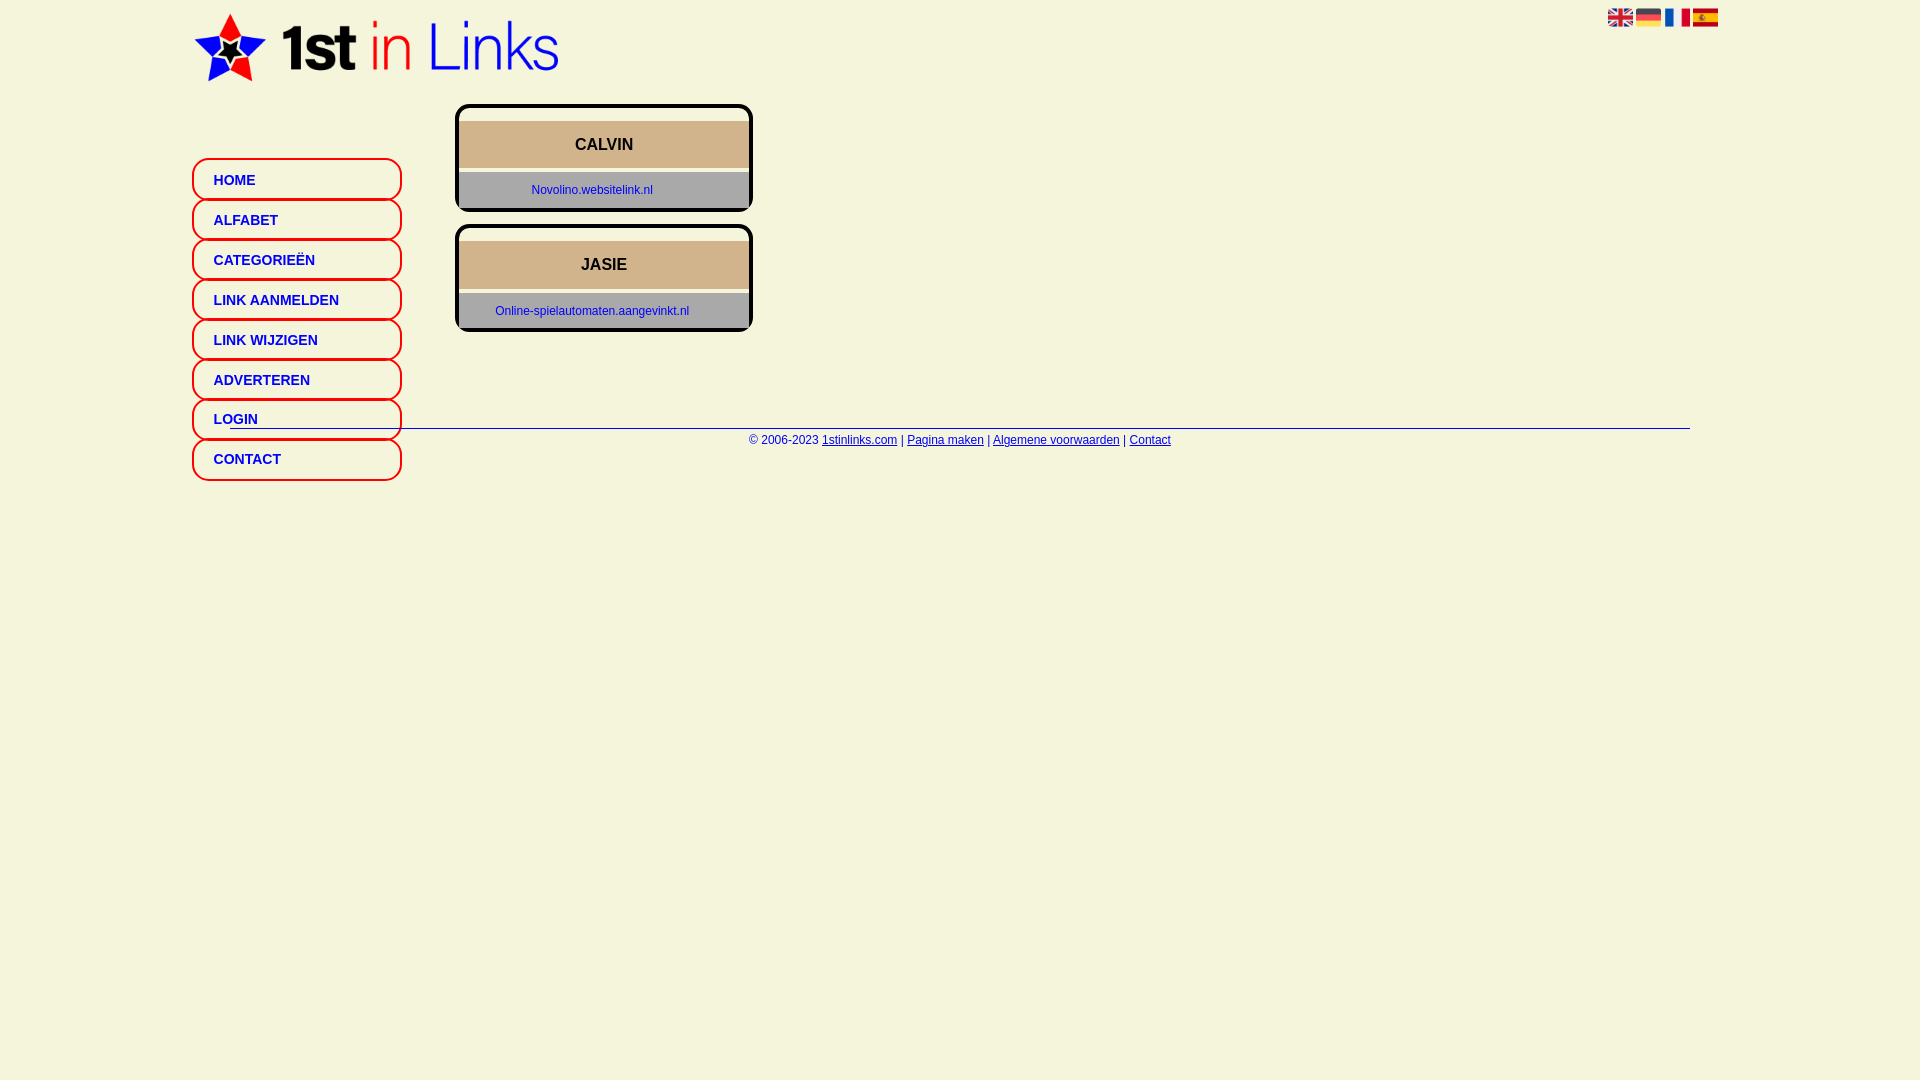  Describe the element at coordinates (945, 440) in the screenshot. I see `Pagina maken` at that location.